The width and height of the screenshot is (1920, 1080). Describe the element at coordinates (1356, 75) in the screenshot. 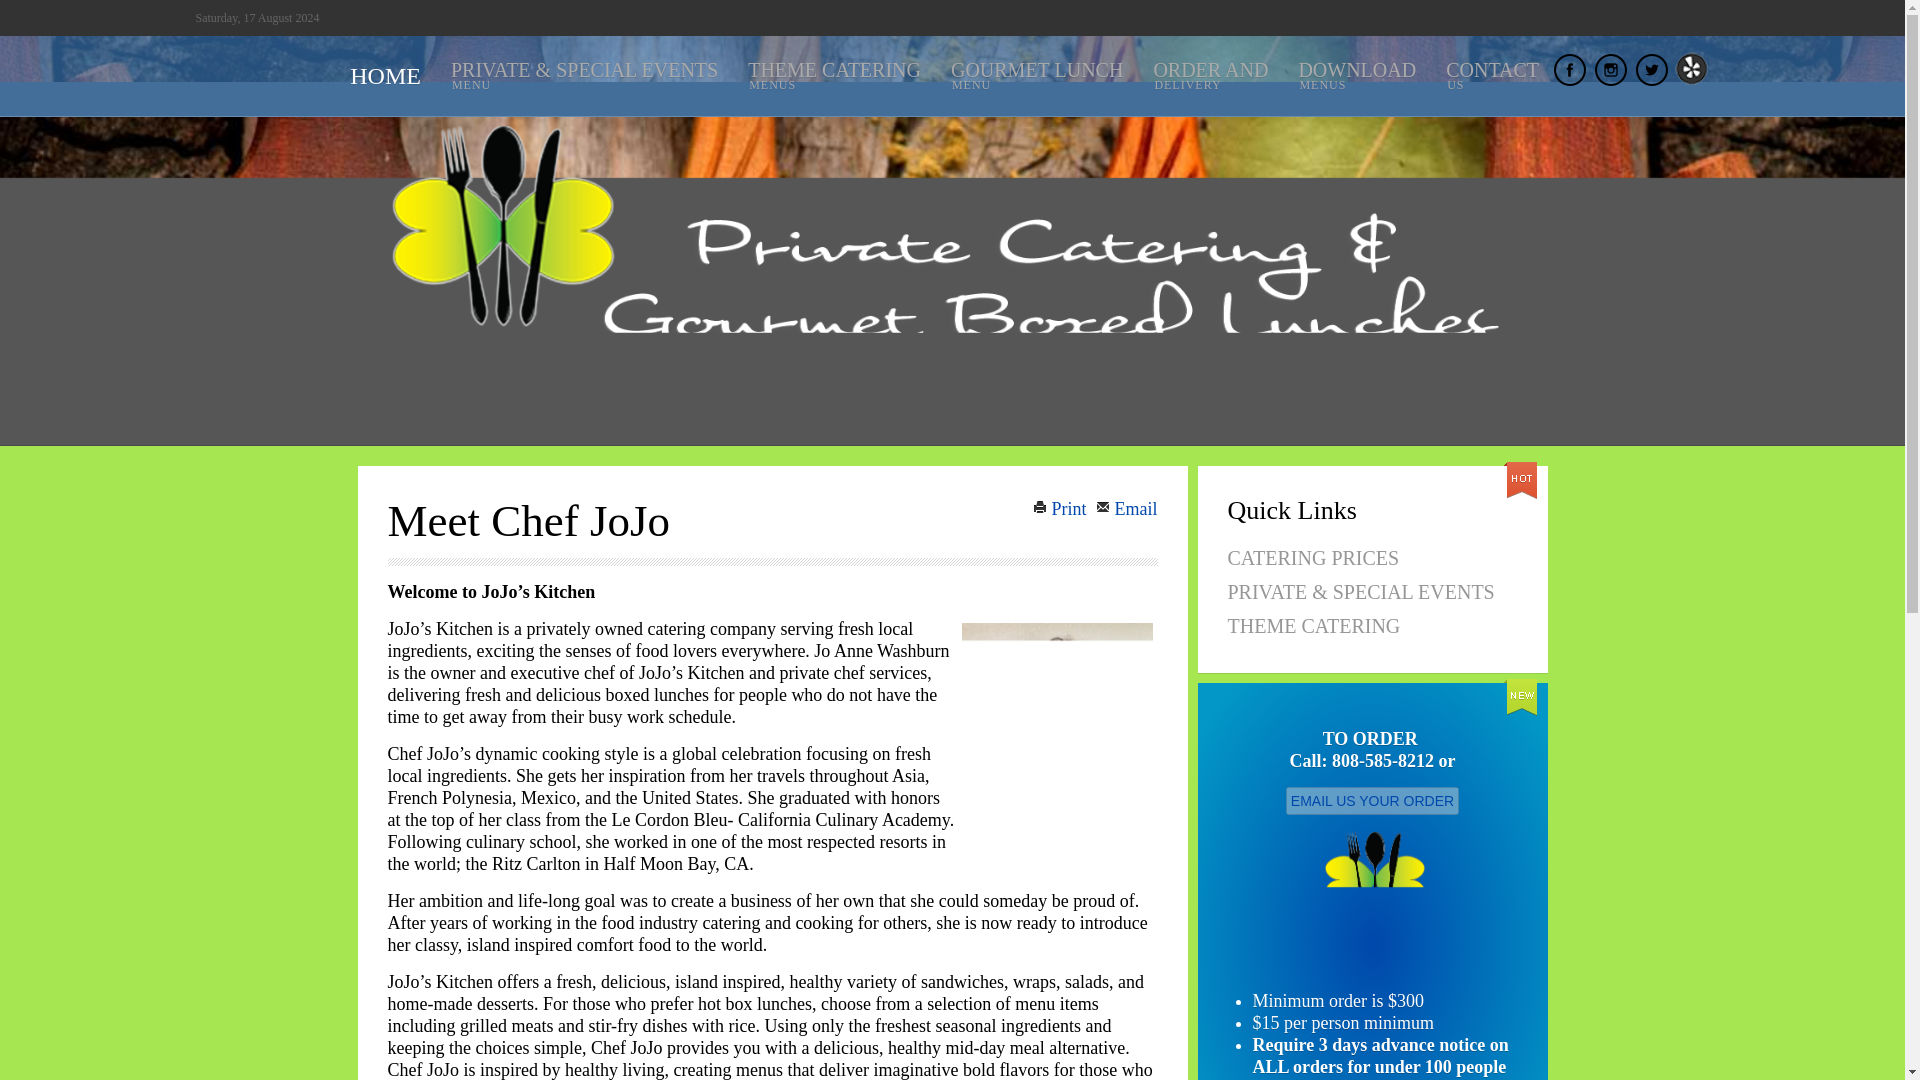

I see `Visit JoJo's Kitchen on Instagram` at that location.